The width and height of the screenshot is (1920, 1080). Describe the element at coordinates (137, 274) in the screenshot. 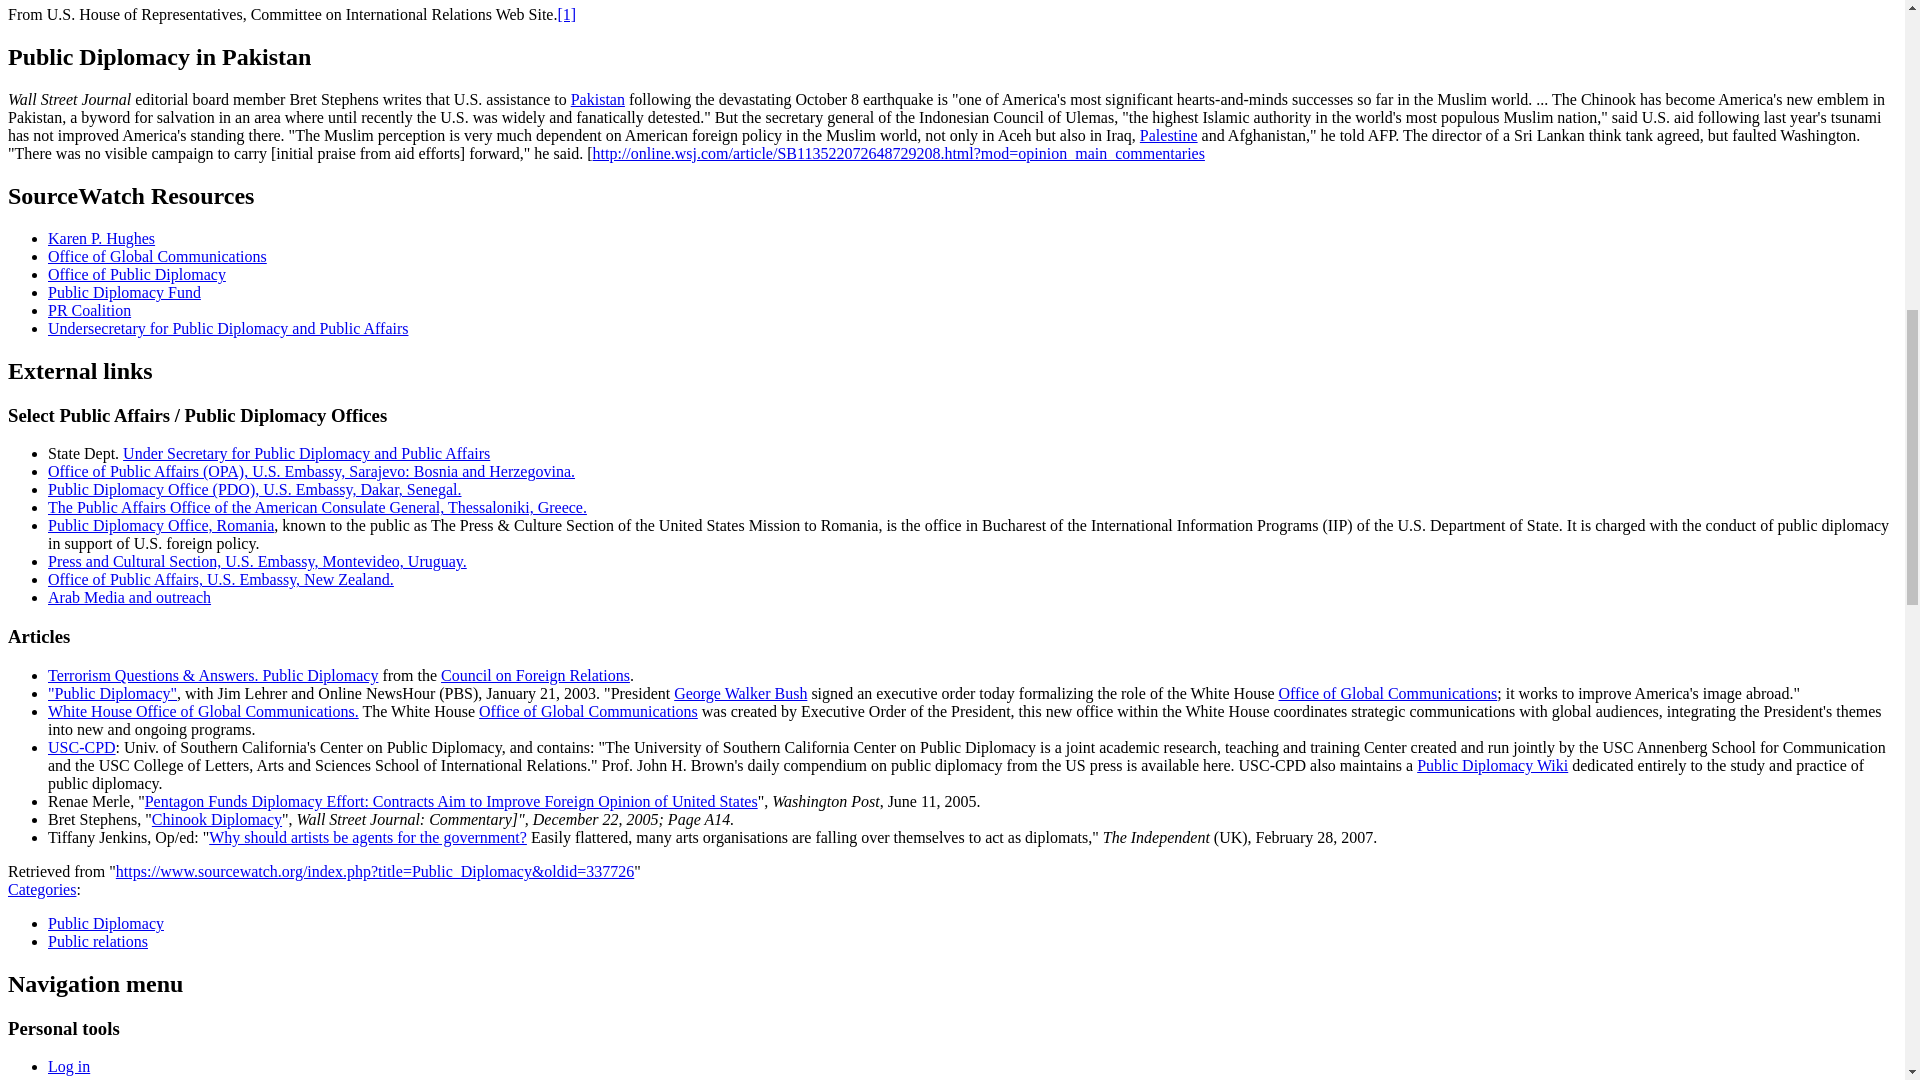

I see `Office of Public Diplomacy` at that location.